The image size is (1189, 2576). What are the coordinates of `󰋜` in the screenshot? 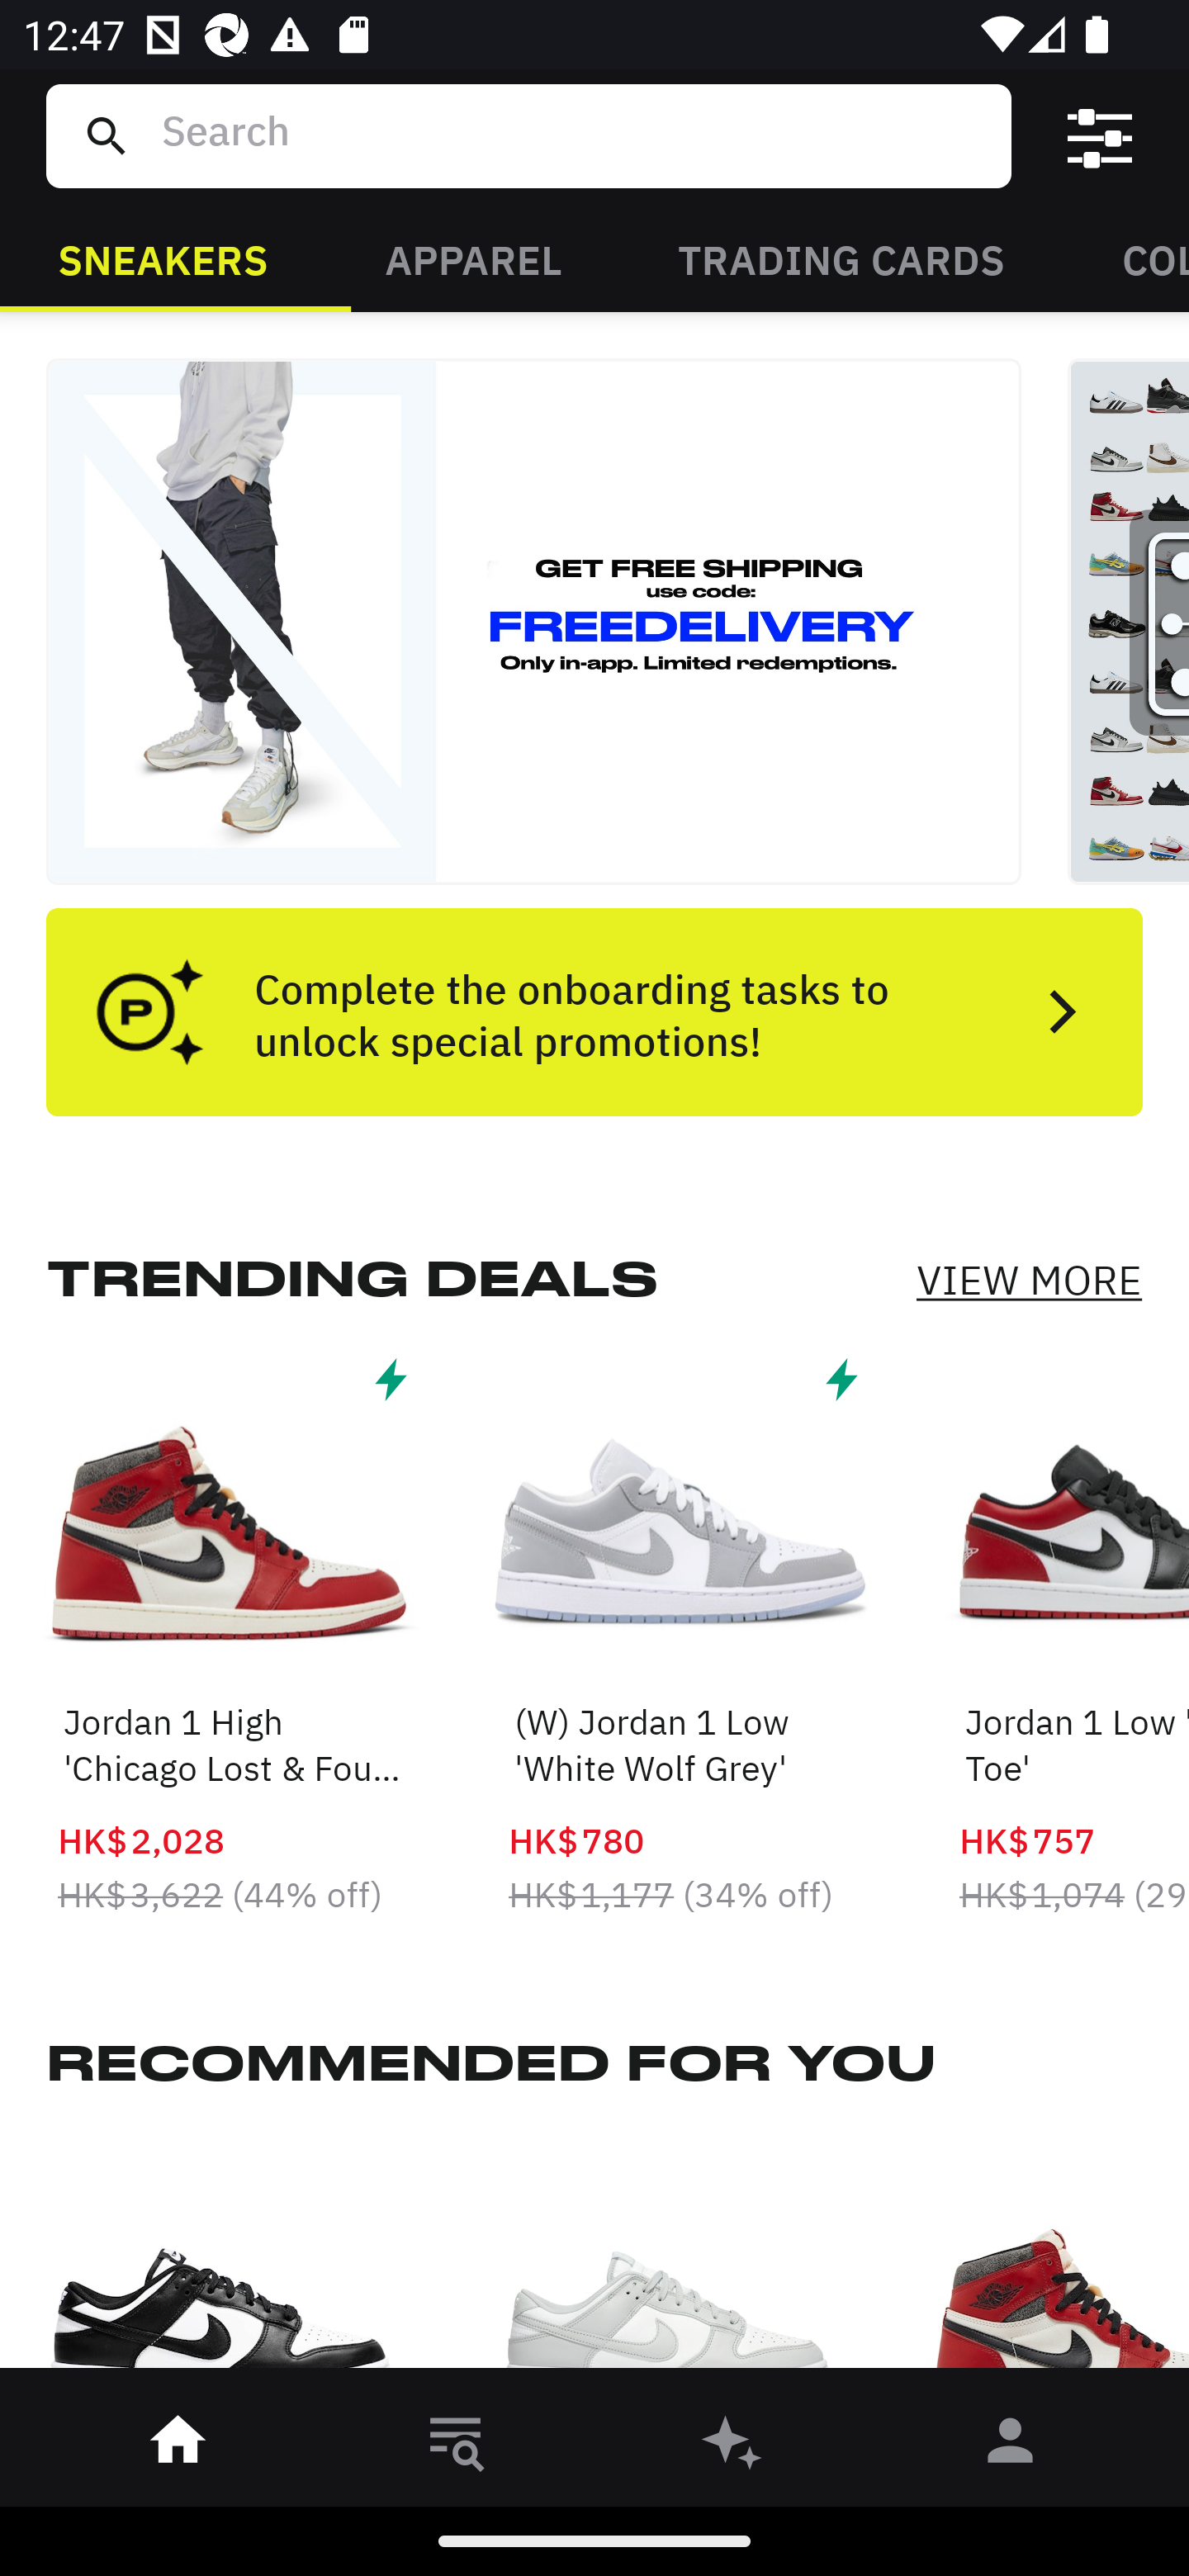 It's located at (178, 2446).